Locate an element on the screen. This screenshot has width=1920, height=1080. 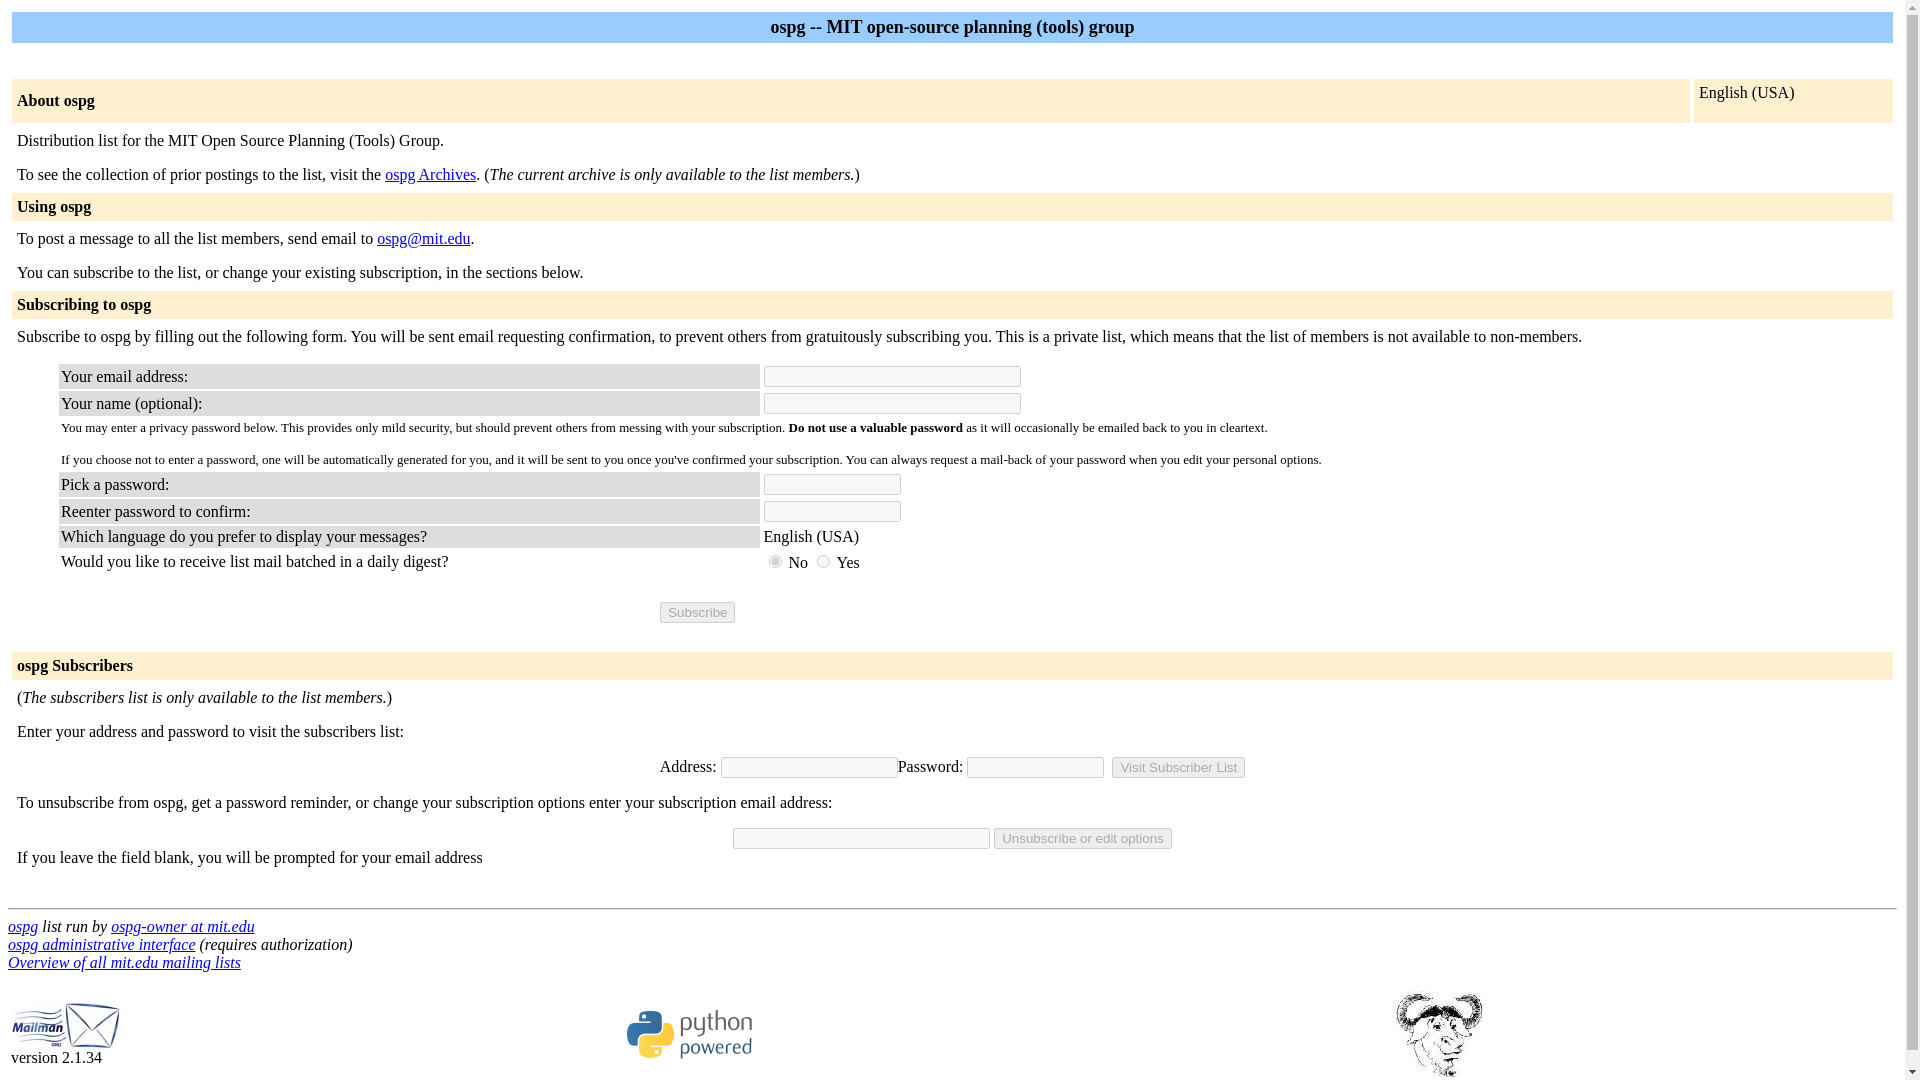
0 is located at coordinates (775, 562).